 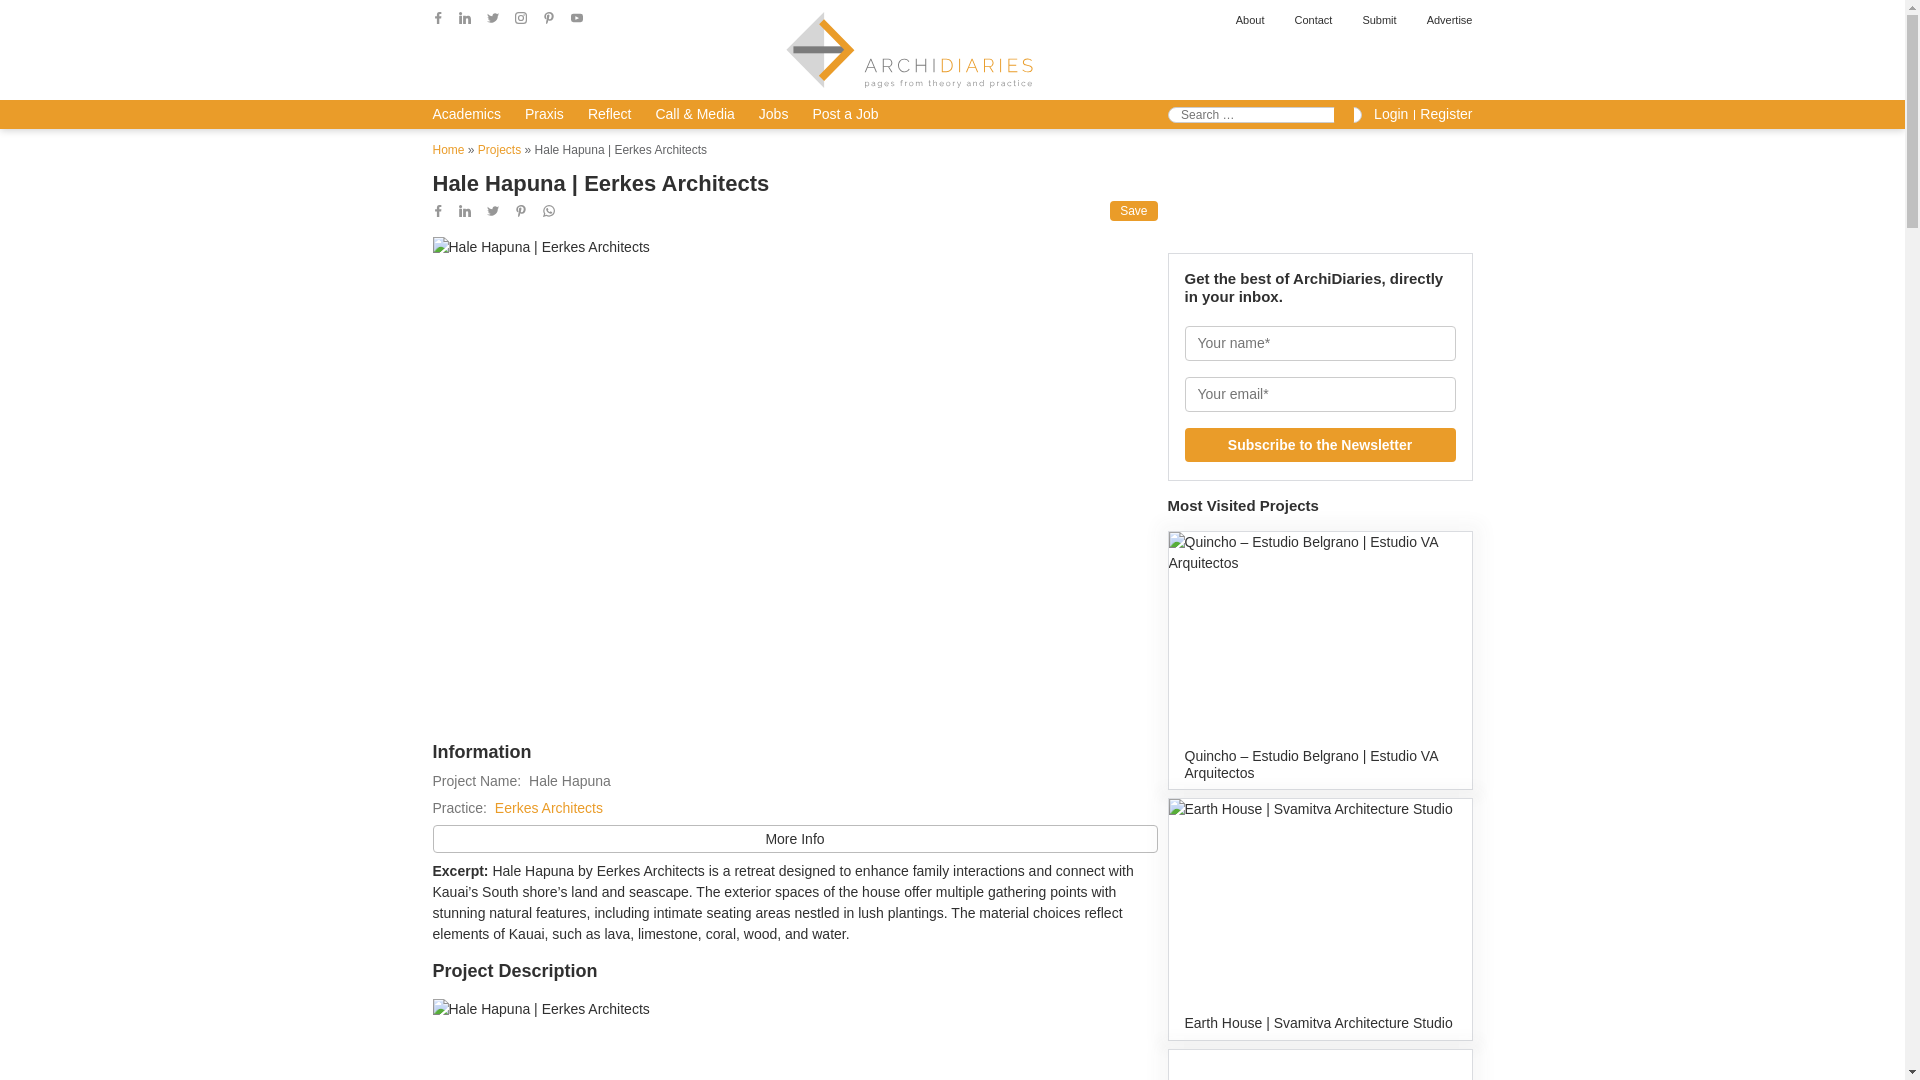 What do you see at coordinates (493, 211) in the screenshot?
I see `Twitter` at bounding box center [493, 211].